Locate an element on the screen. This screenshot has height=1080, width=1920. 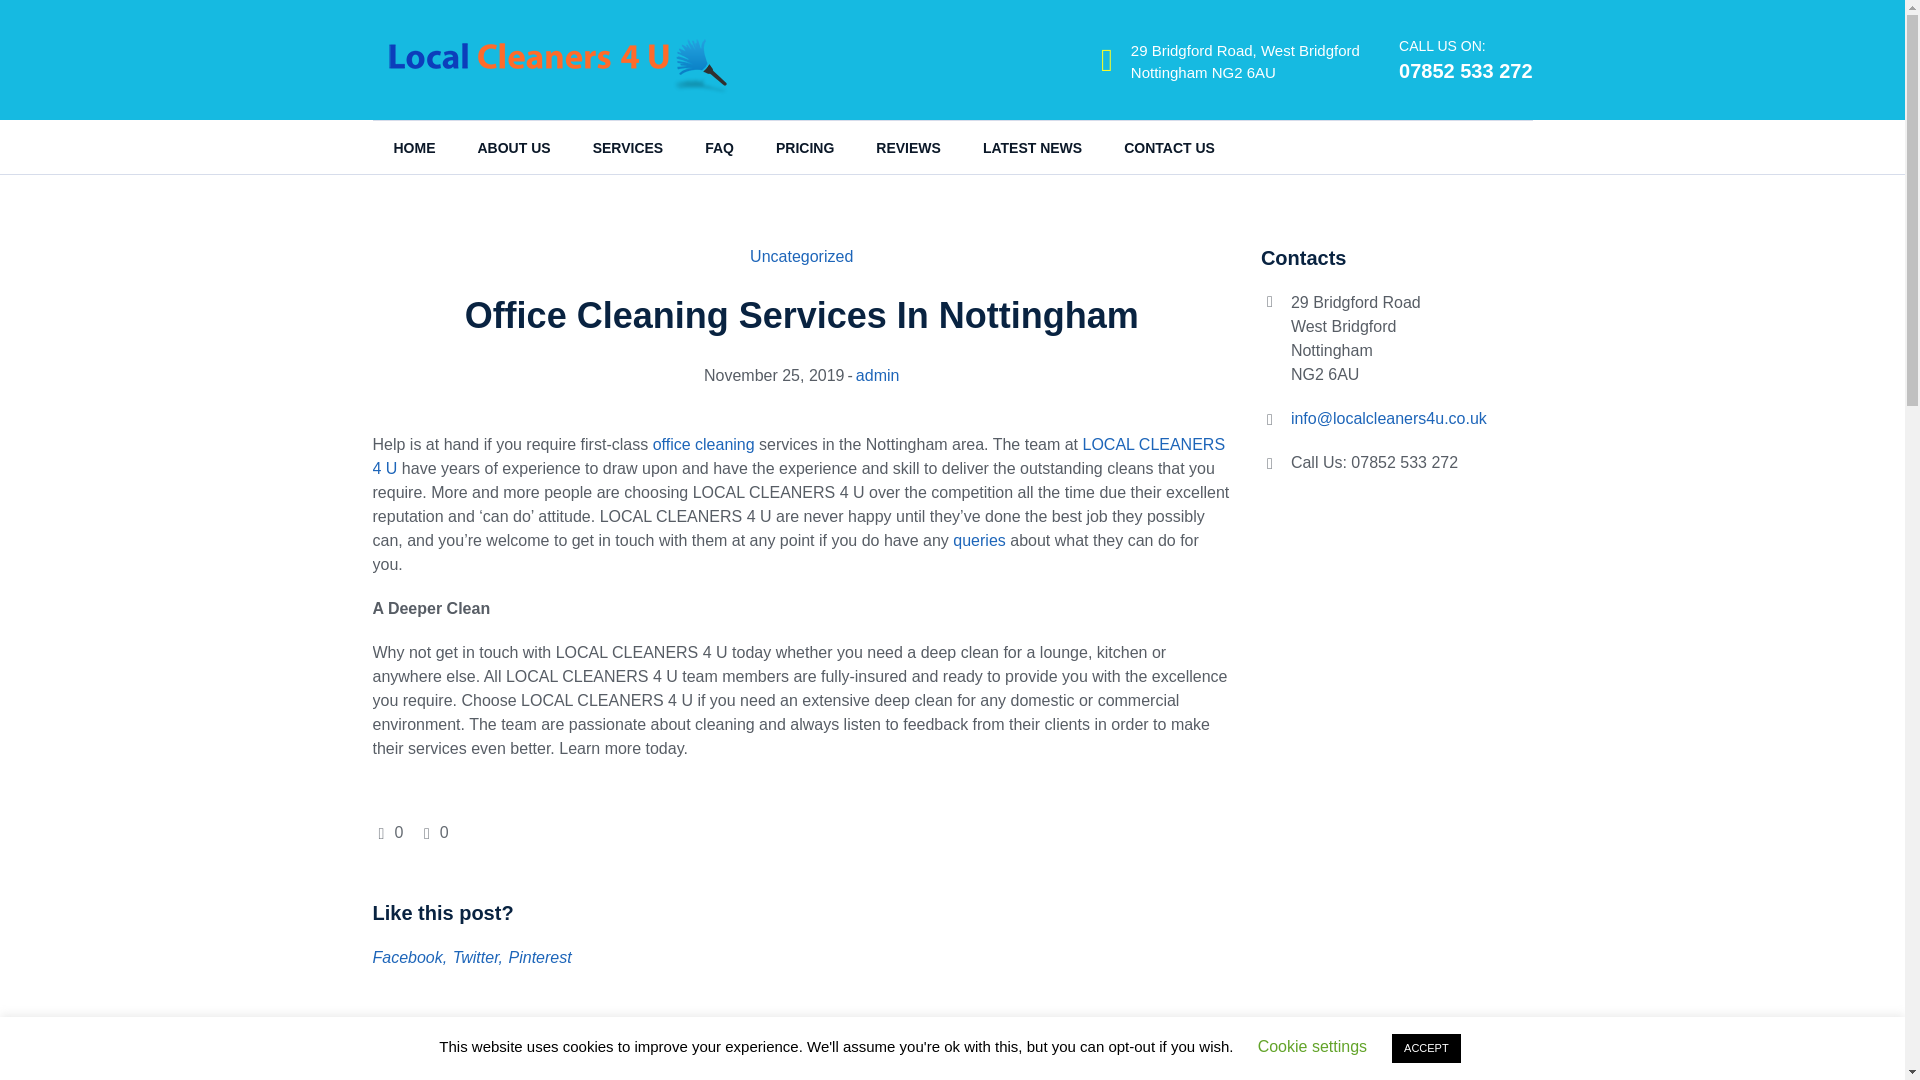
07852 533 272 is located at coordinates (1466, 71).